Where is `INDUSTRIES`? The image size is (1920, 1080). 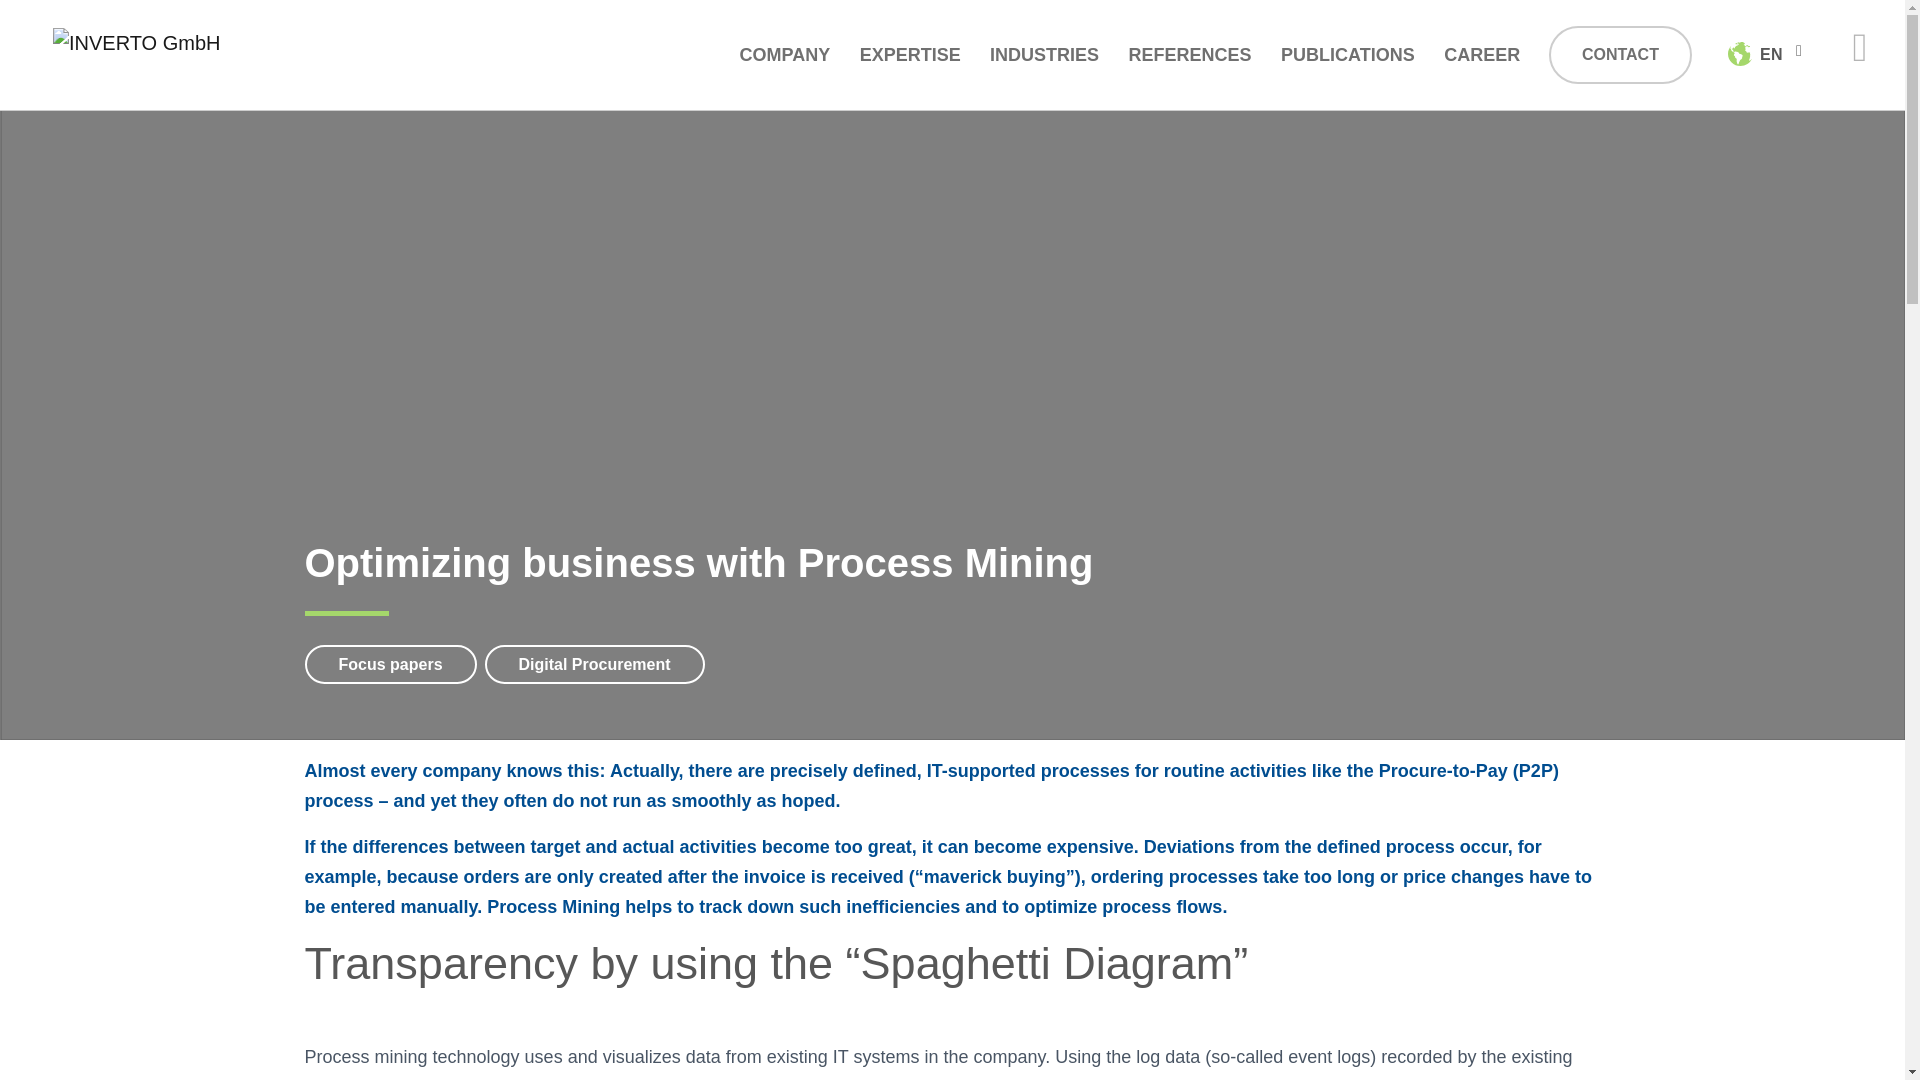 INDUSTRIES is located at coordinates (1044, 54).